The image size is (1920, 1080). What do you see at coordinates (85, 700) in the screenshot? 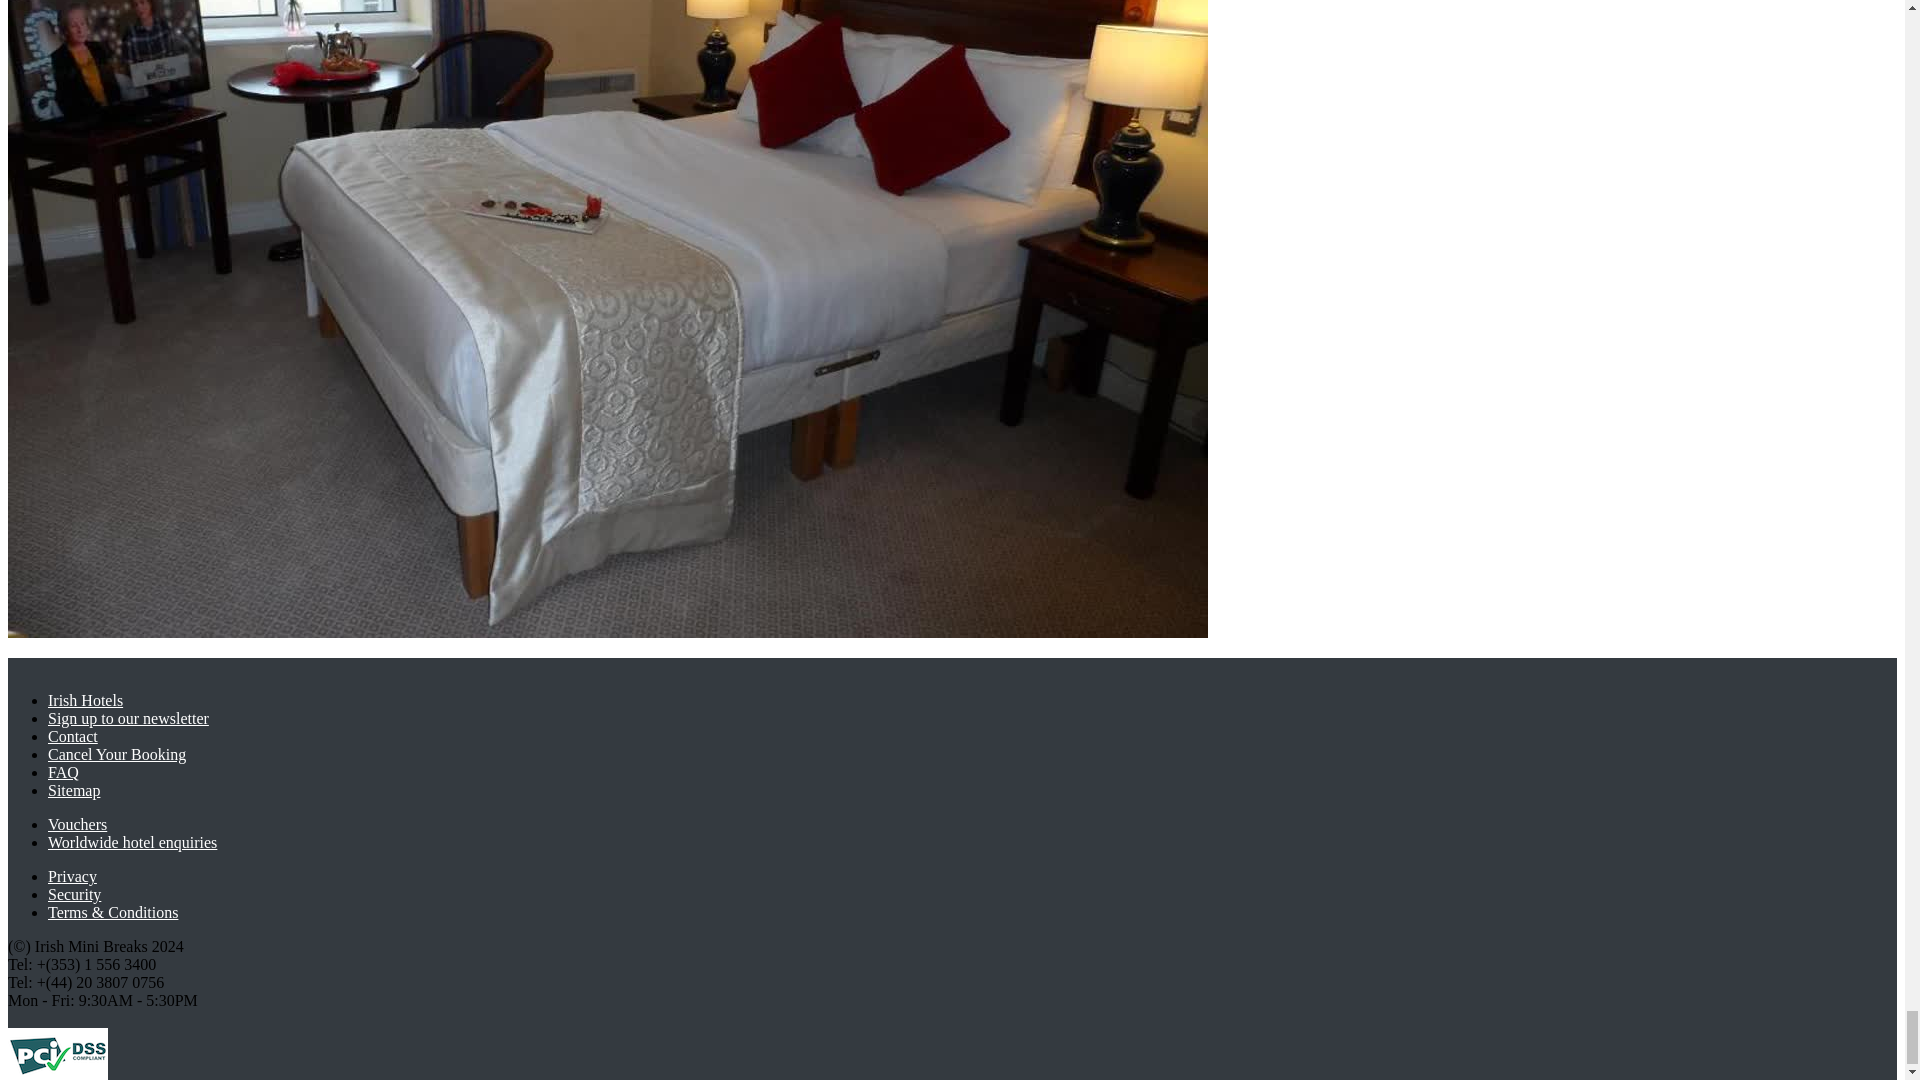
I see `Irish Hotels` at bounding box center [85, 700].